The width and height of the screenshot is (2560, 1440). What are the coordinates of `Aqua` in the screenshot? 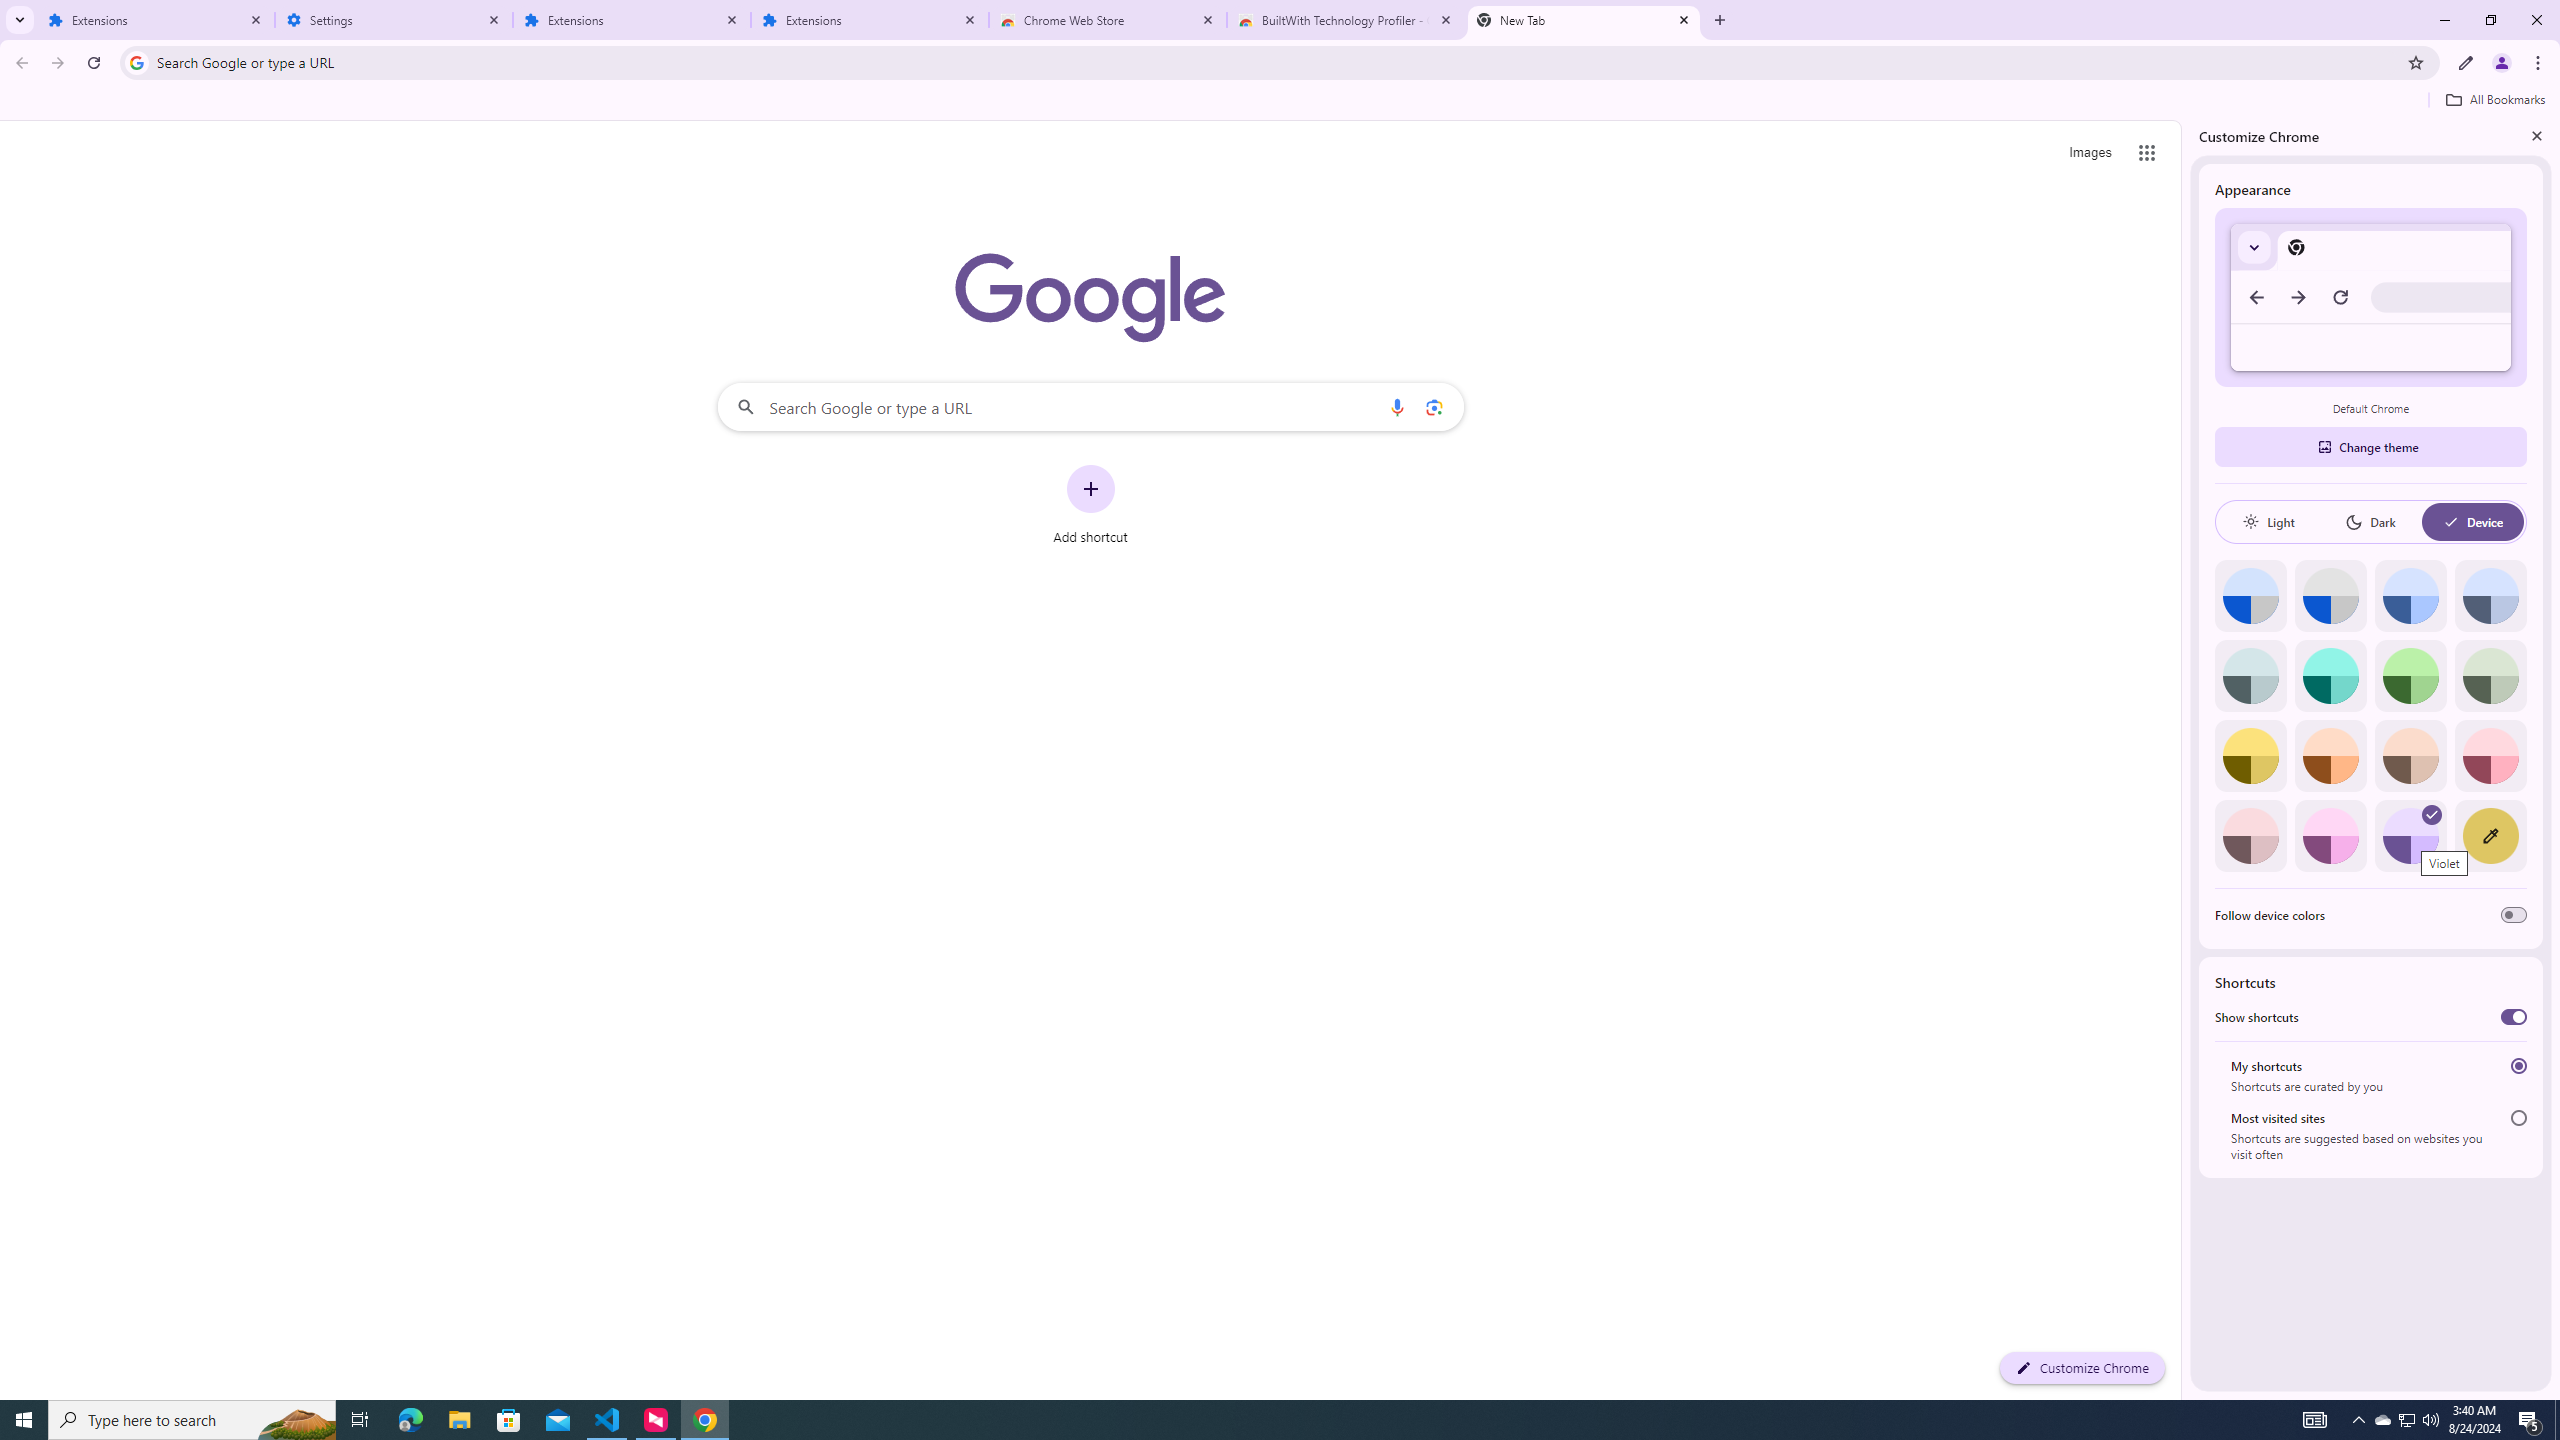 It's located at (2330, 675).